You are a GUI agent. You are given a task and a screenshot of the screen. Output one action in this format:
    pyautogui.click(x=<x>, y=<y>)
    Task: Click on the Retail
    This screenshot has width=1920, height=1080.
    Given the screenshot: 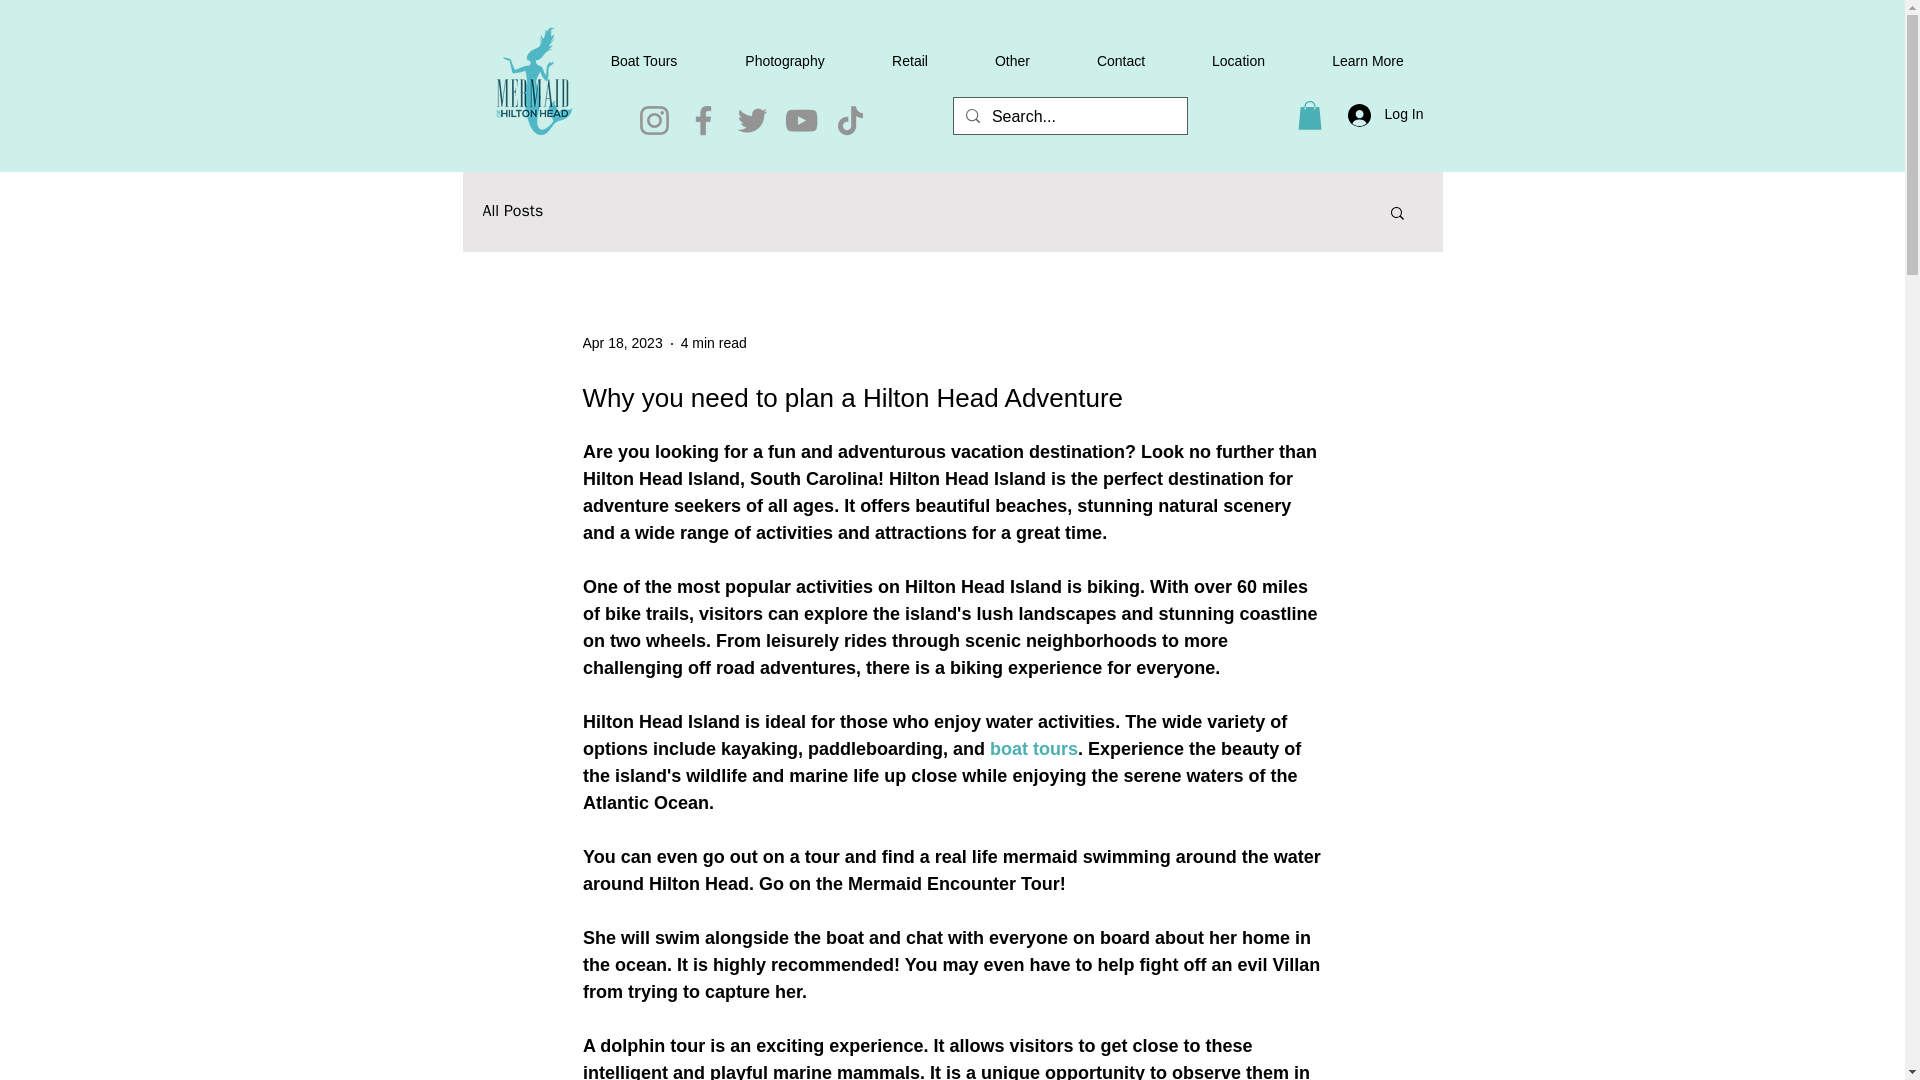 What is the action you would take?
    pyautogui.click(x=910, y=60)
    